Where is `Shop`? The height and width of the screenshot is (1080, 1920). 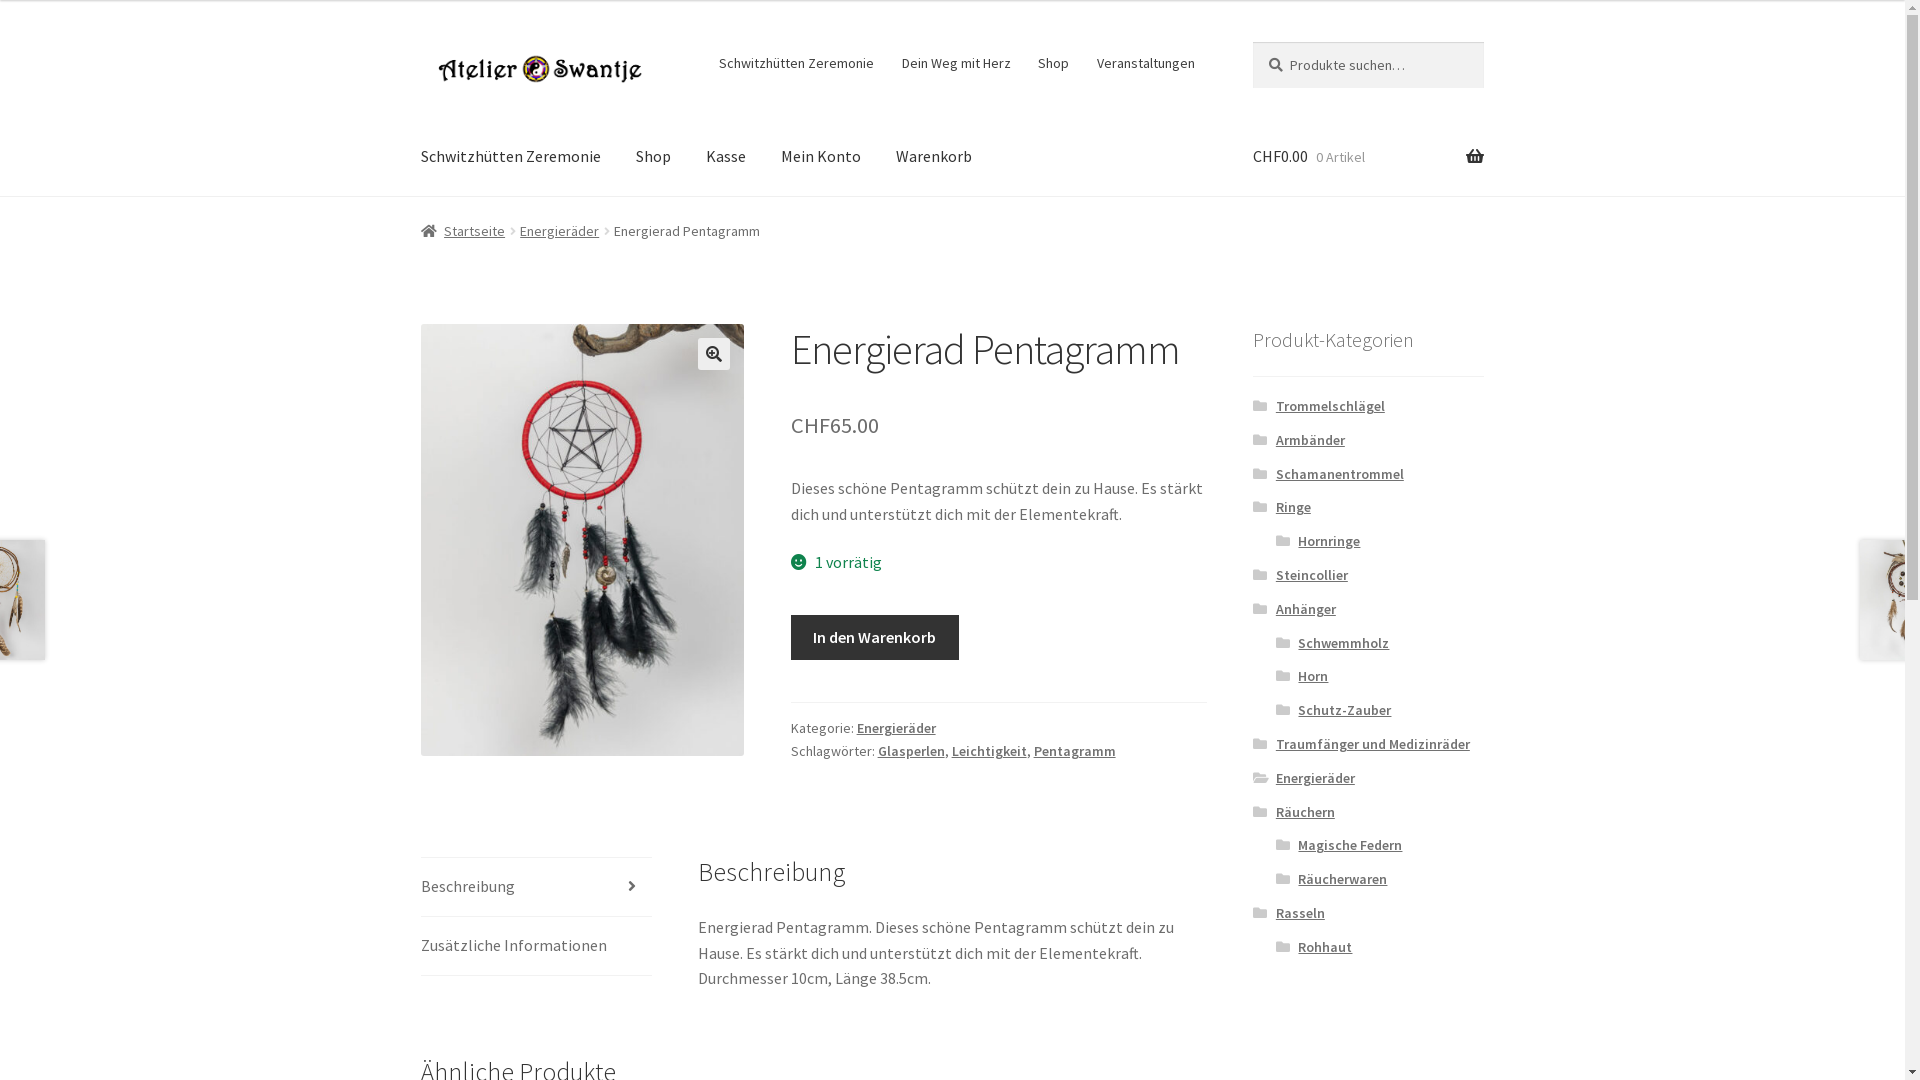 Shop is located at coordinates (654, 157).